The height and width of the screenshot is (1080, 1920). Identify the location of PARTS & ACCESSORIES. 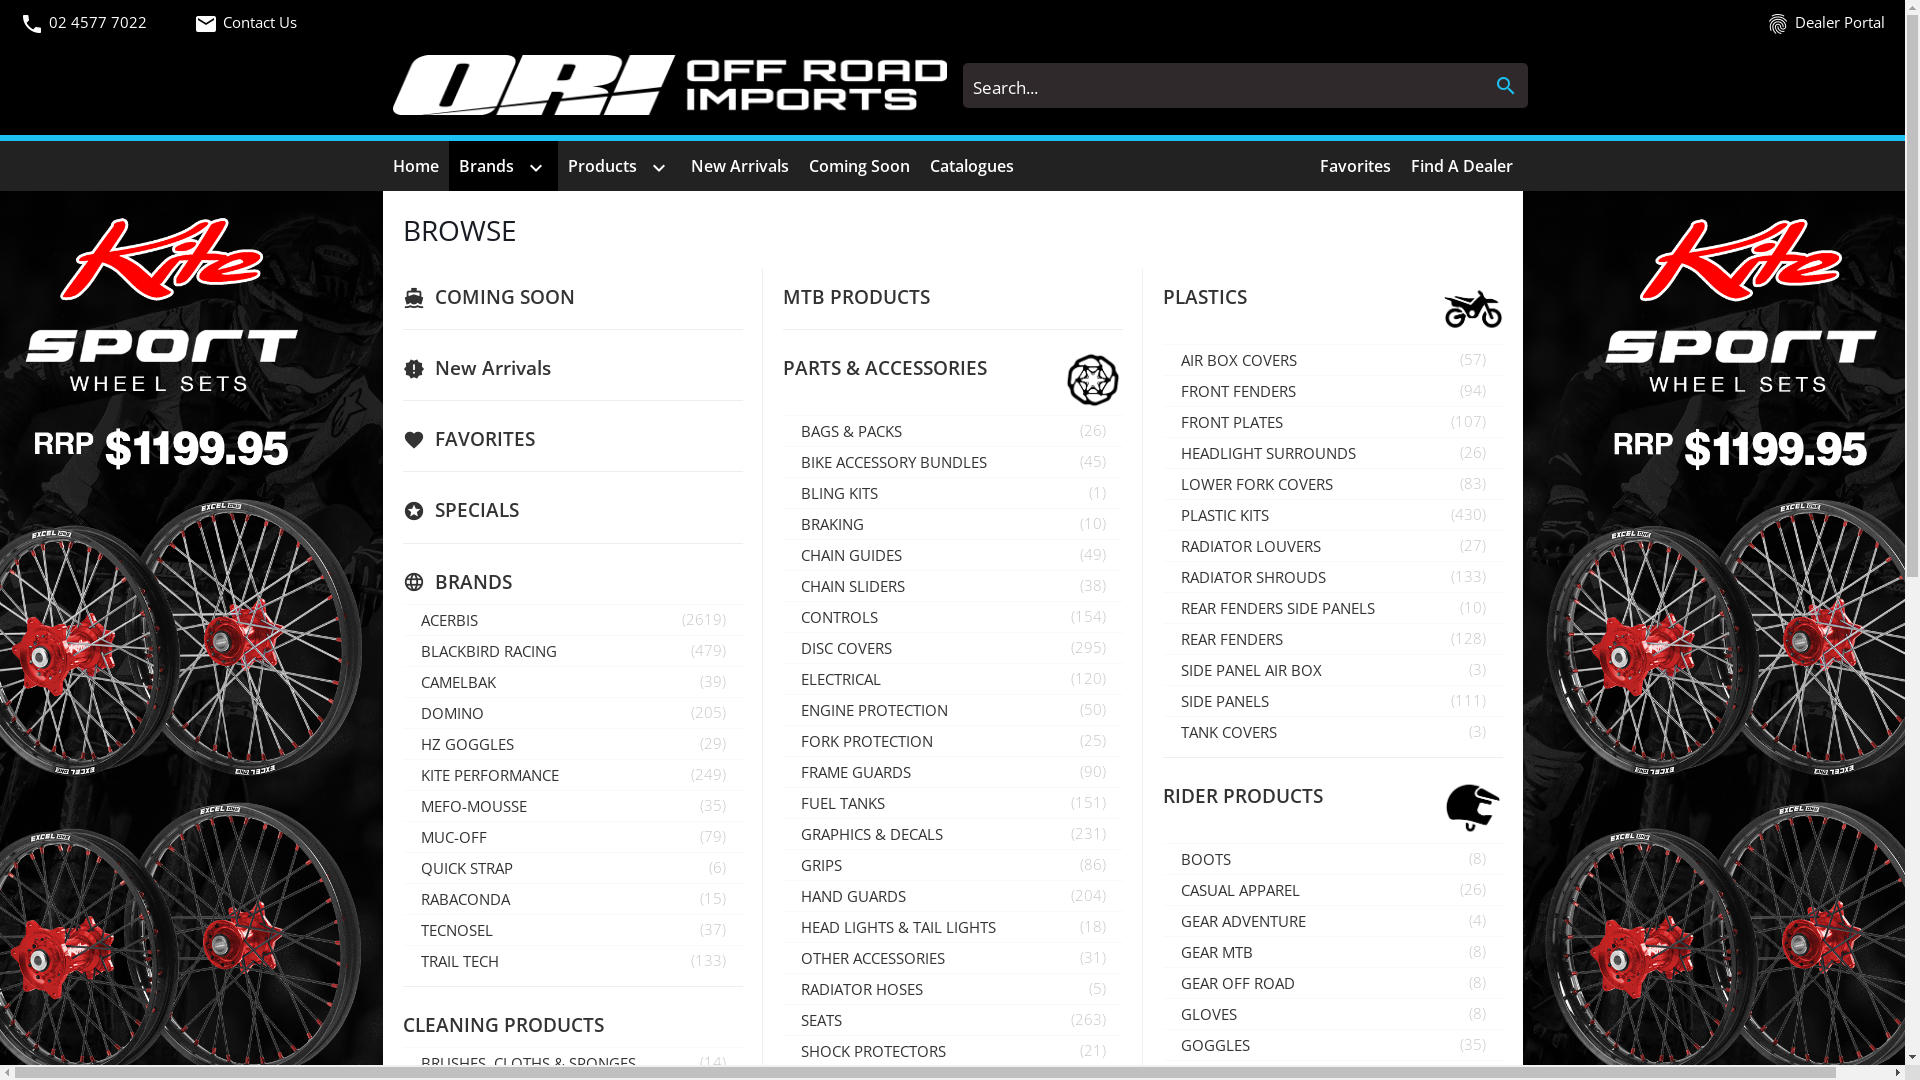
(910, 367).